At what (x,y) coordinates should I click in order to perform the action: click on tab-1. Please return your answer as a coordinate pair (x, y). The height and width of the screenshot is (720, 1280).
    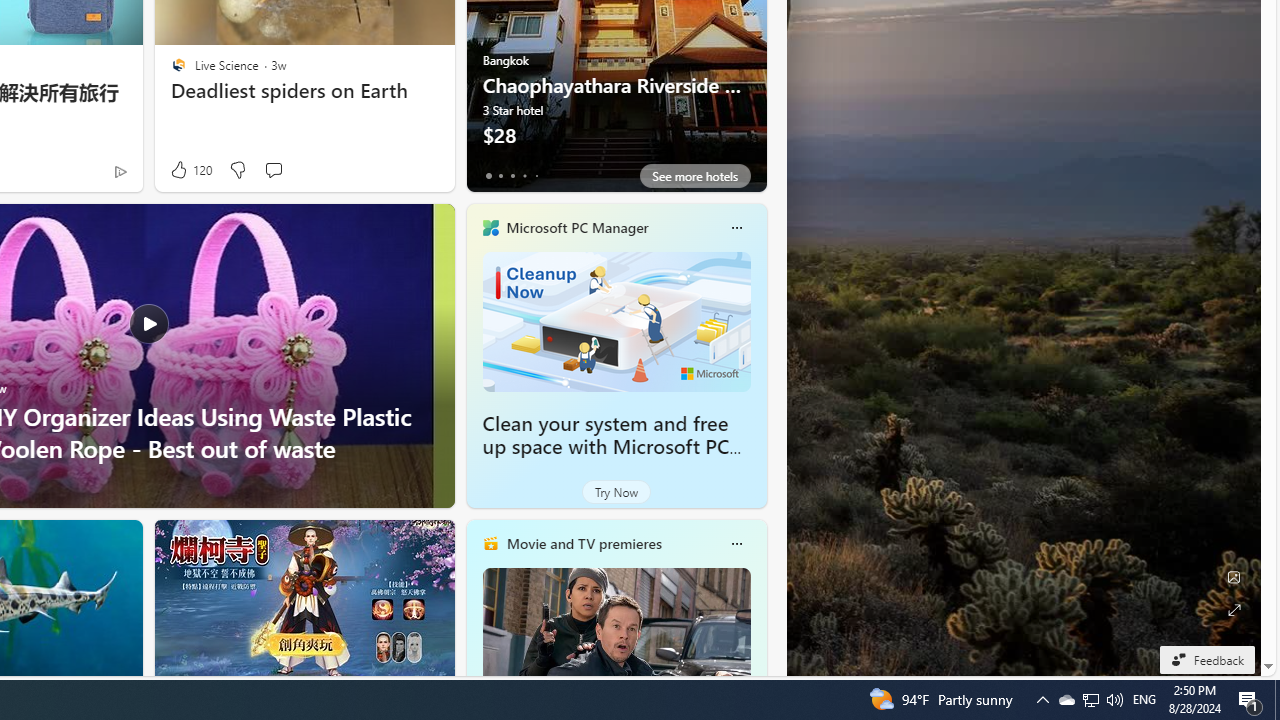
    Looking at the image, I should click on (500, 176).